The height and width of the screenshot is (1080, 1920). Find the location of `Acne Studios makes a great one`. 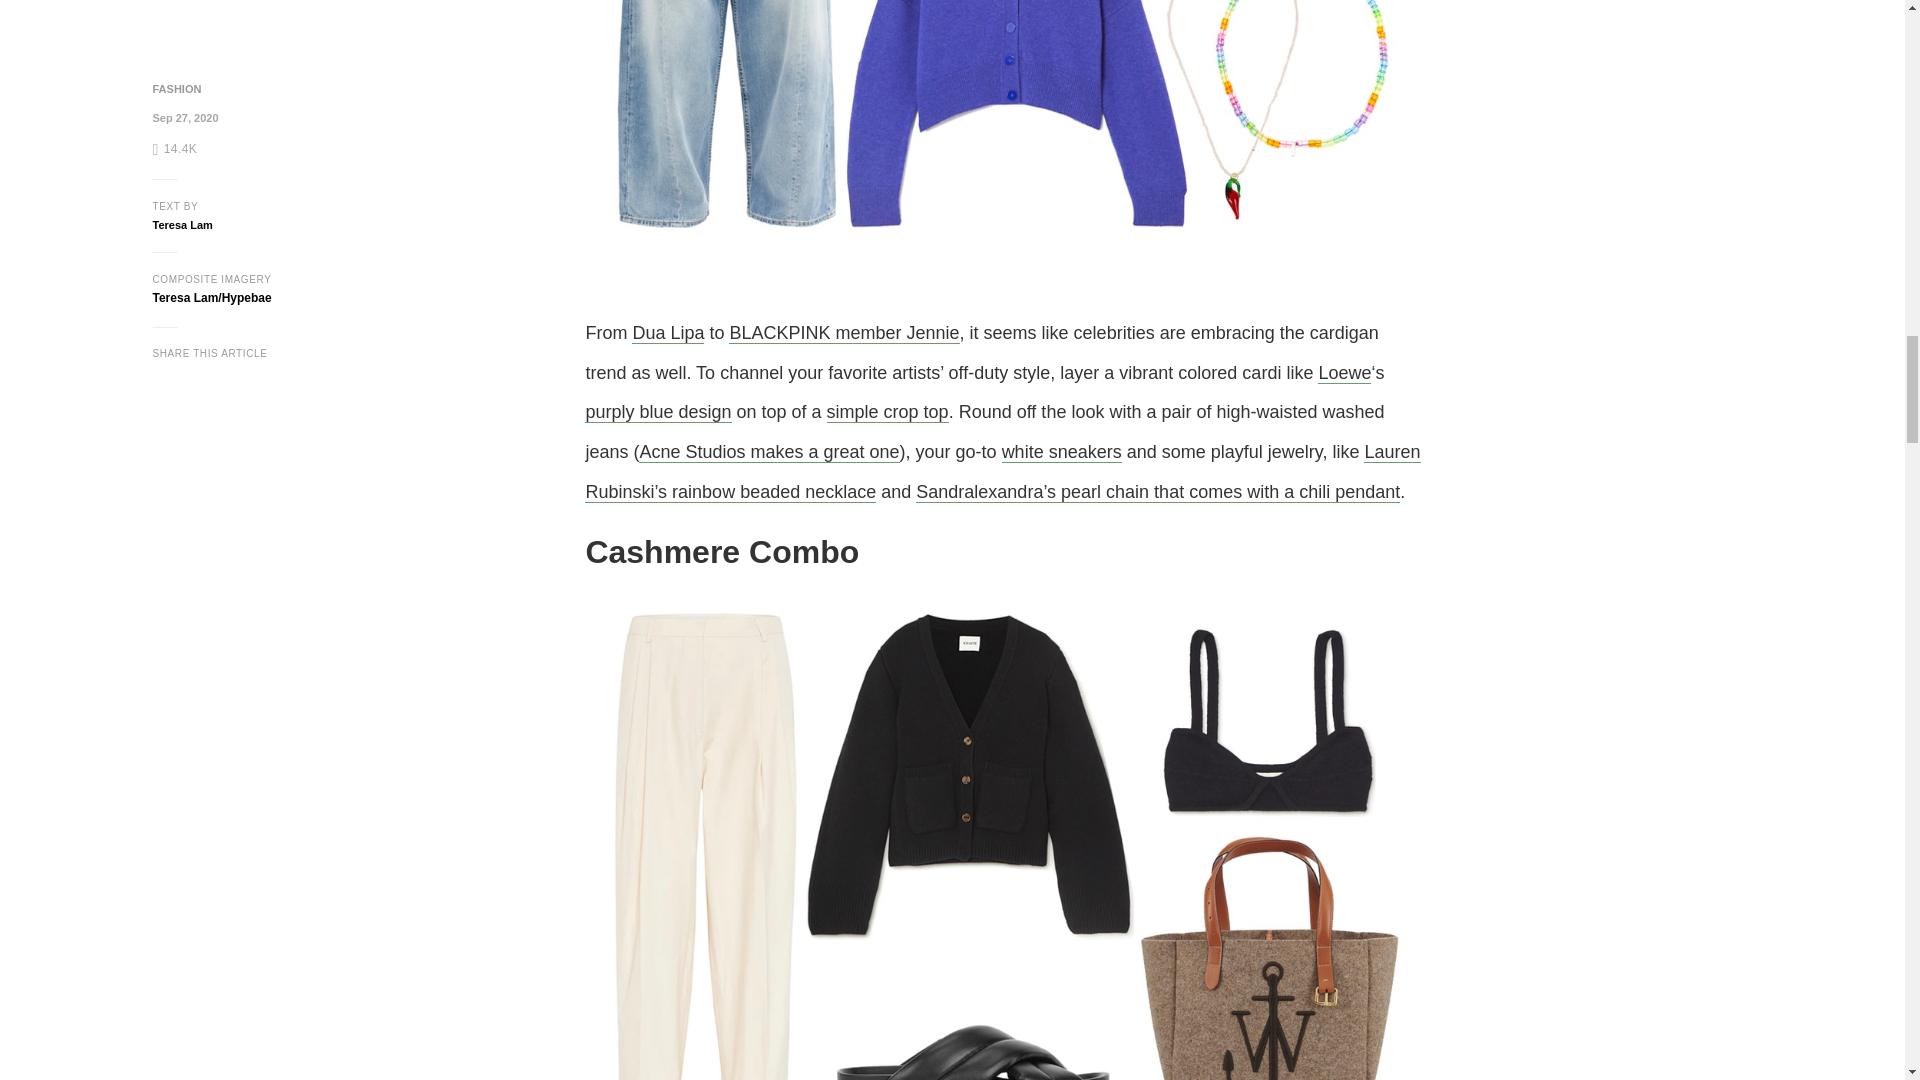

Acne Studios makes a great one is located at coordinates (768, 452).